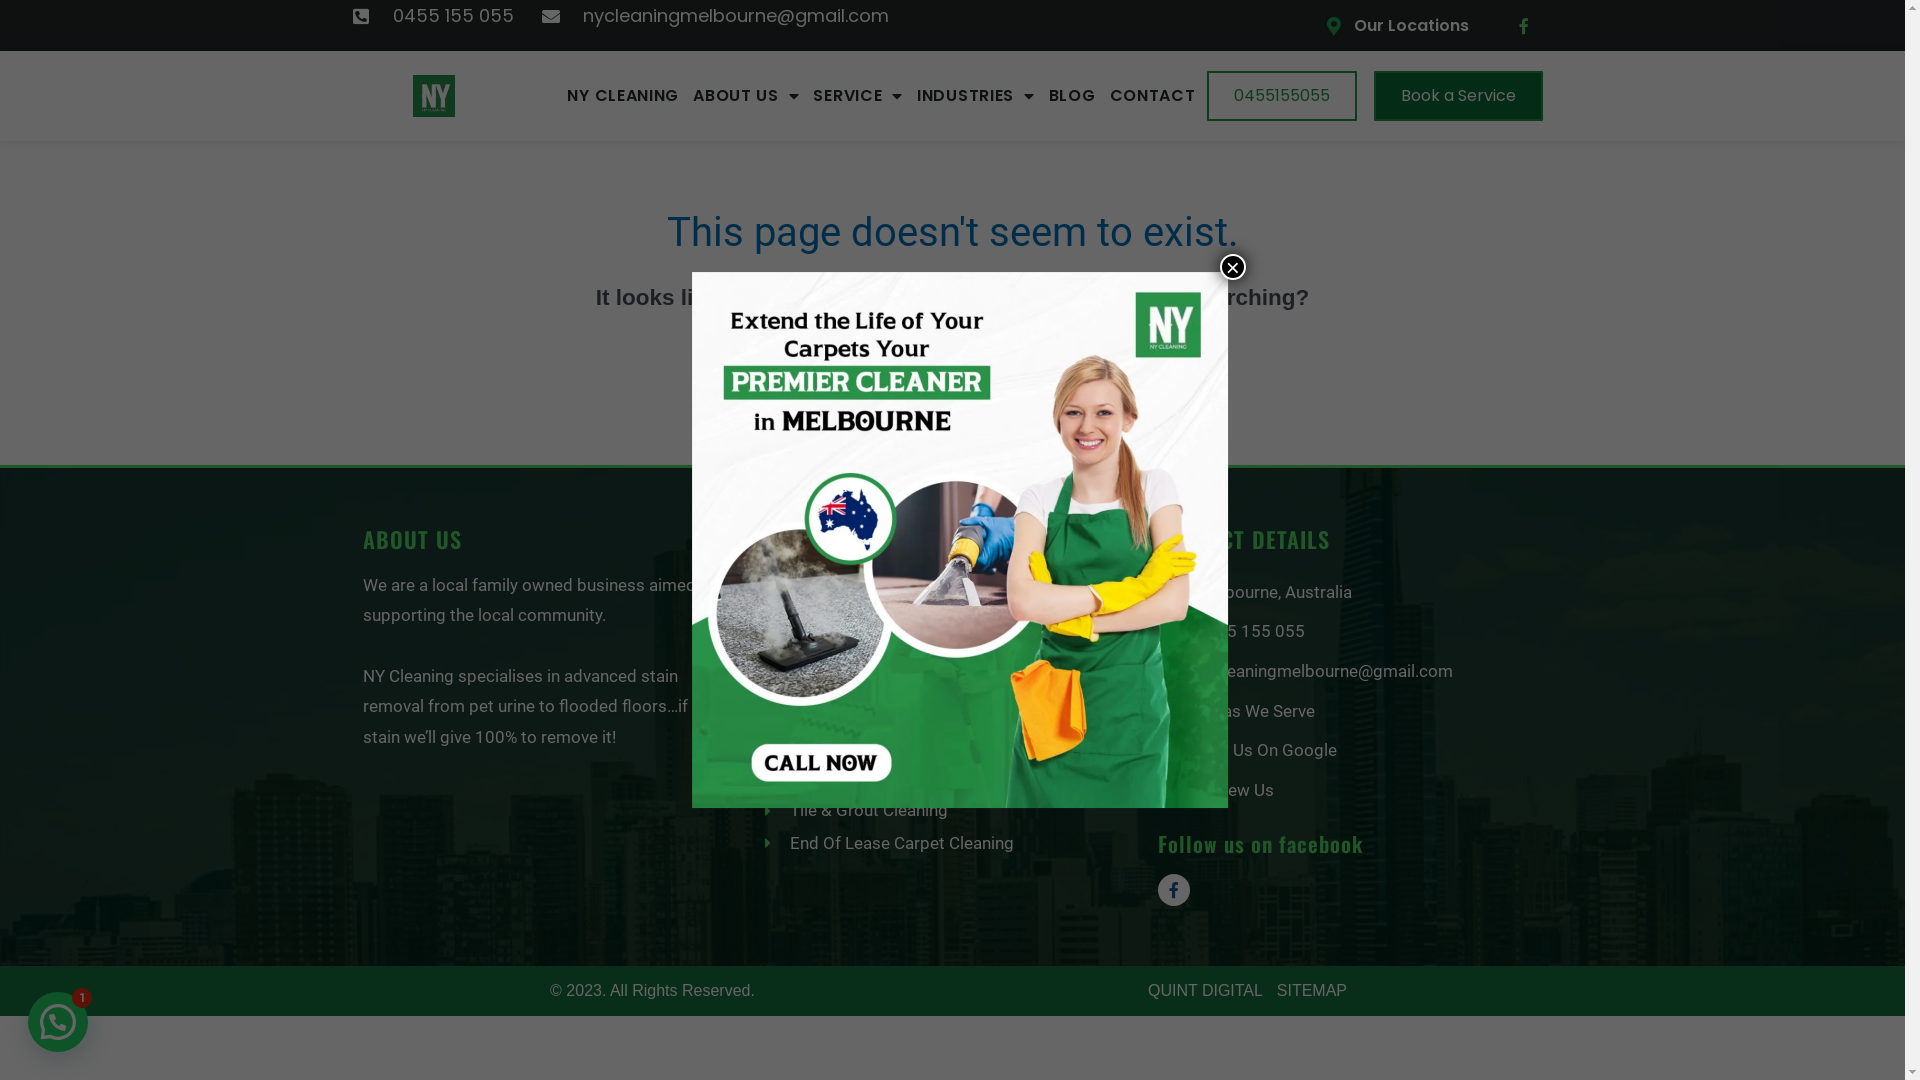 This screenshot has height=1080, width=1920. I want to click on INDUSTRIES, so click(976, 96).